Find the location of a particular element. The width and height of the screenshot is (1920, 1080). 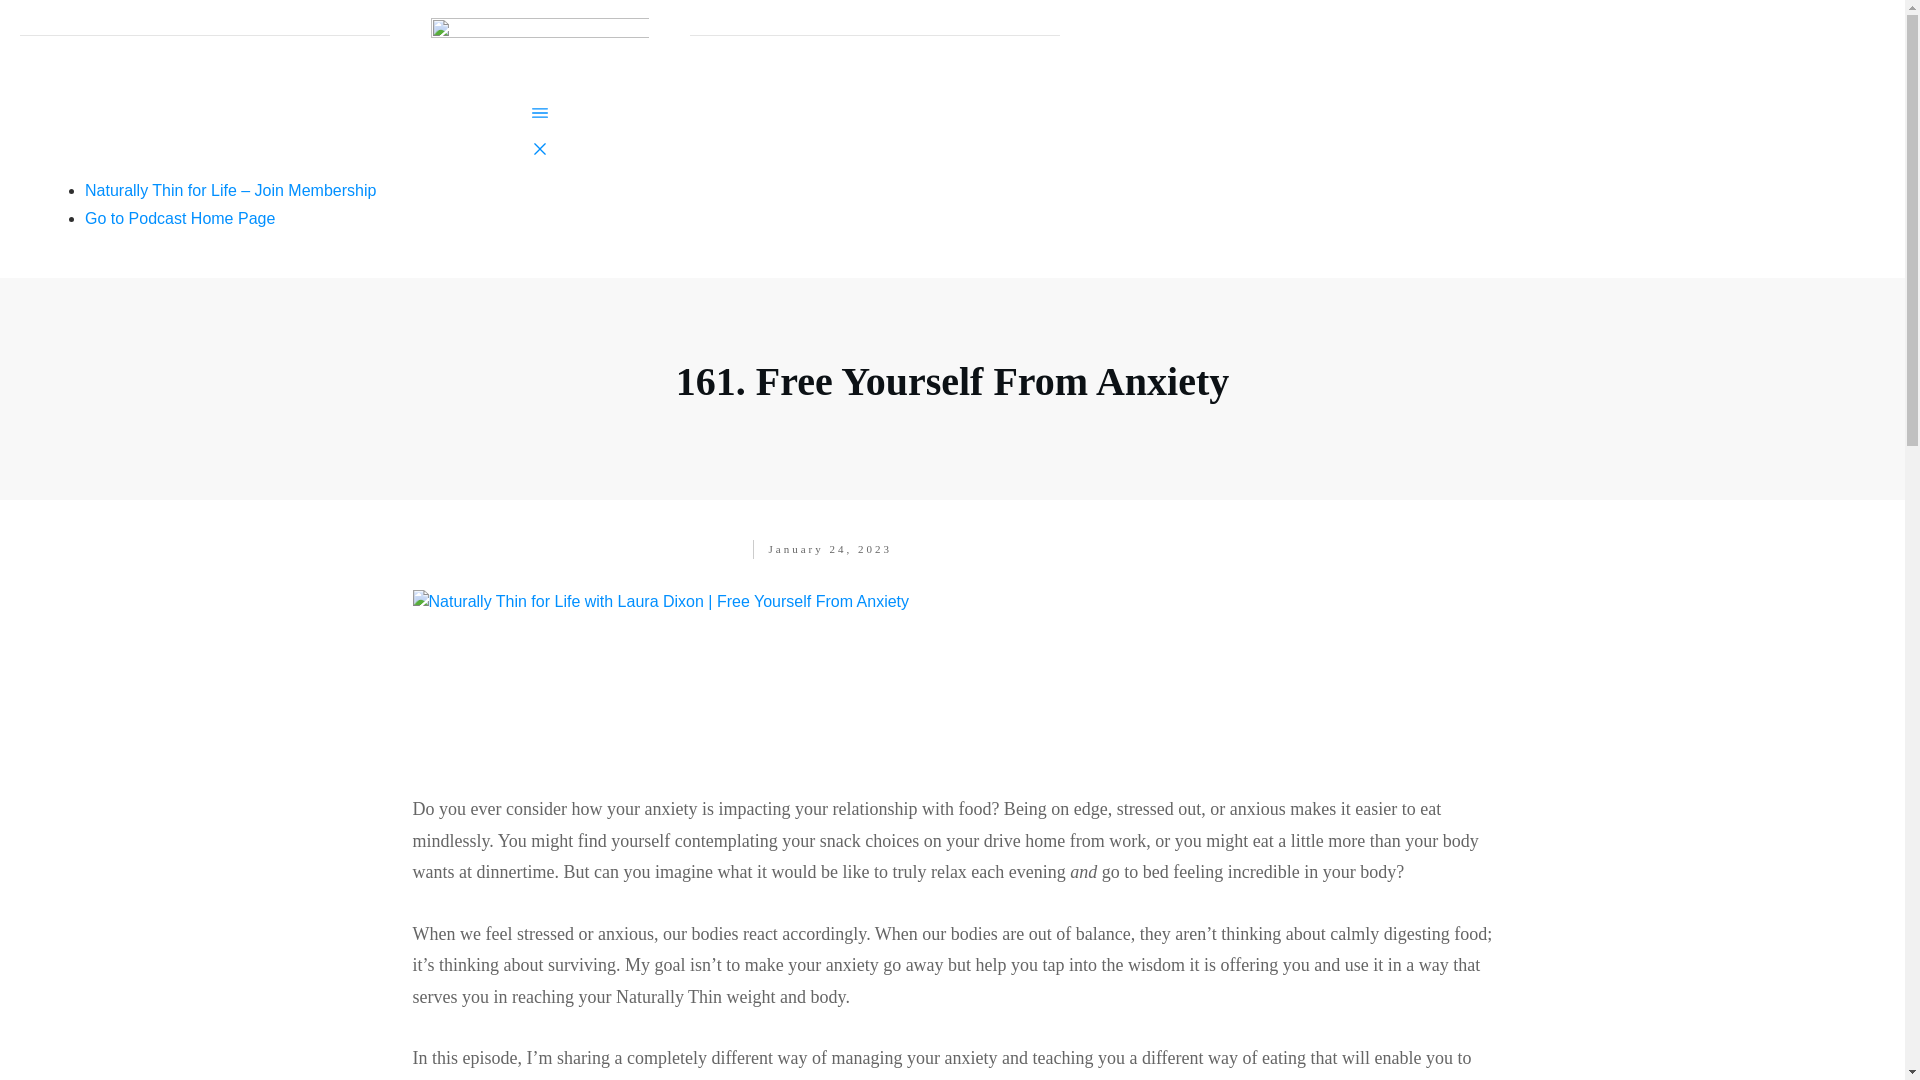

161. Free Yourself From Anxiety is located at coordinates (952, 380).